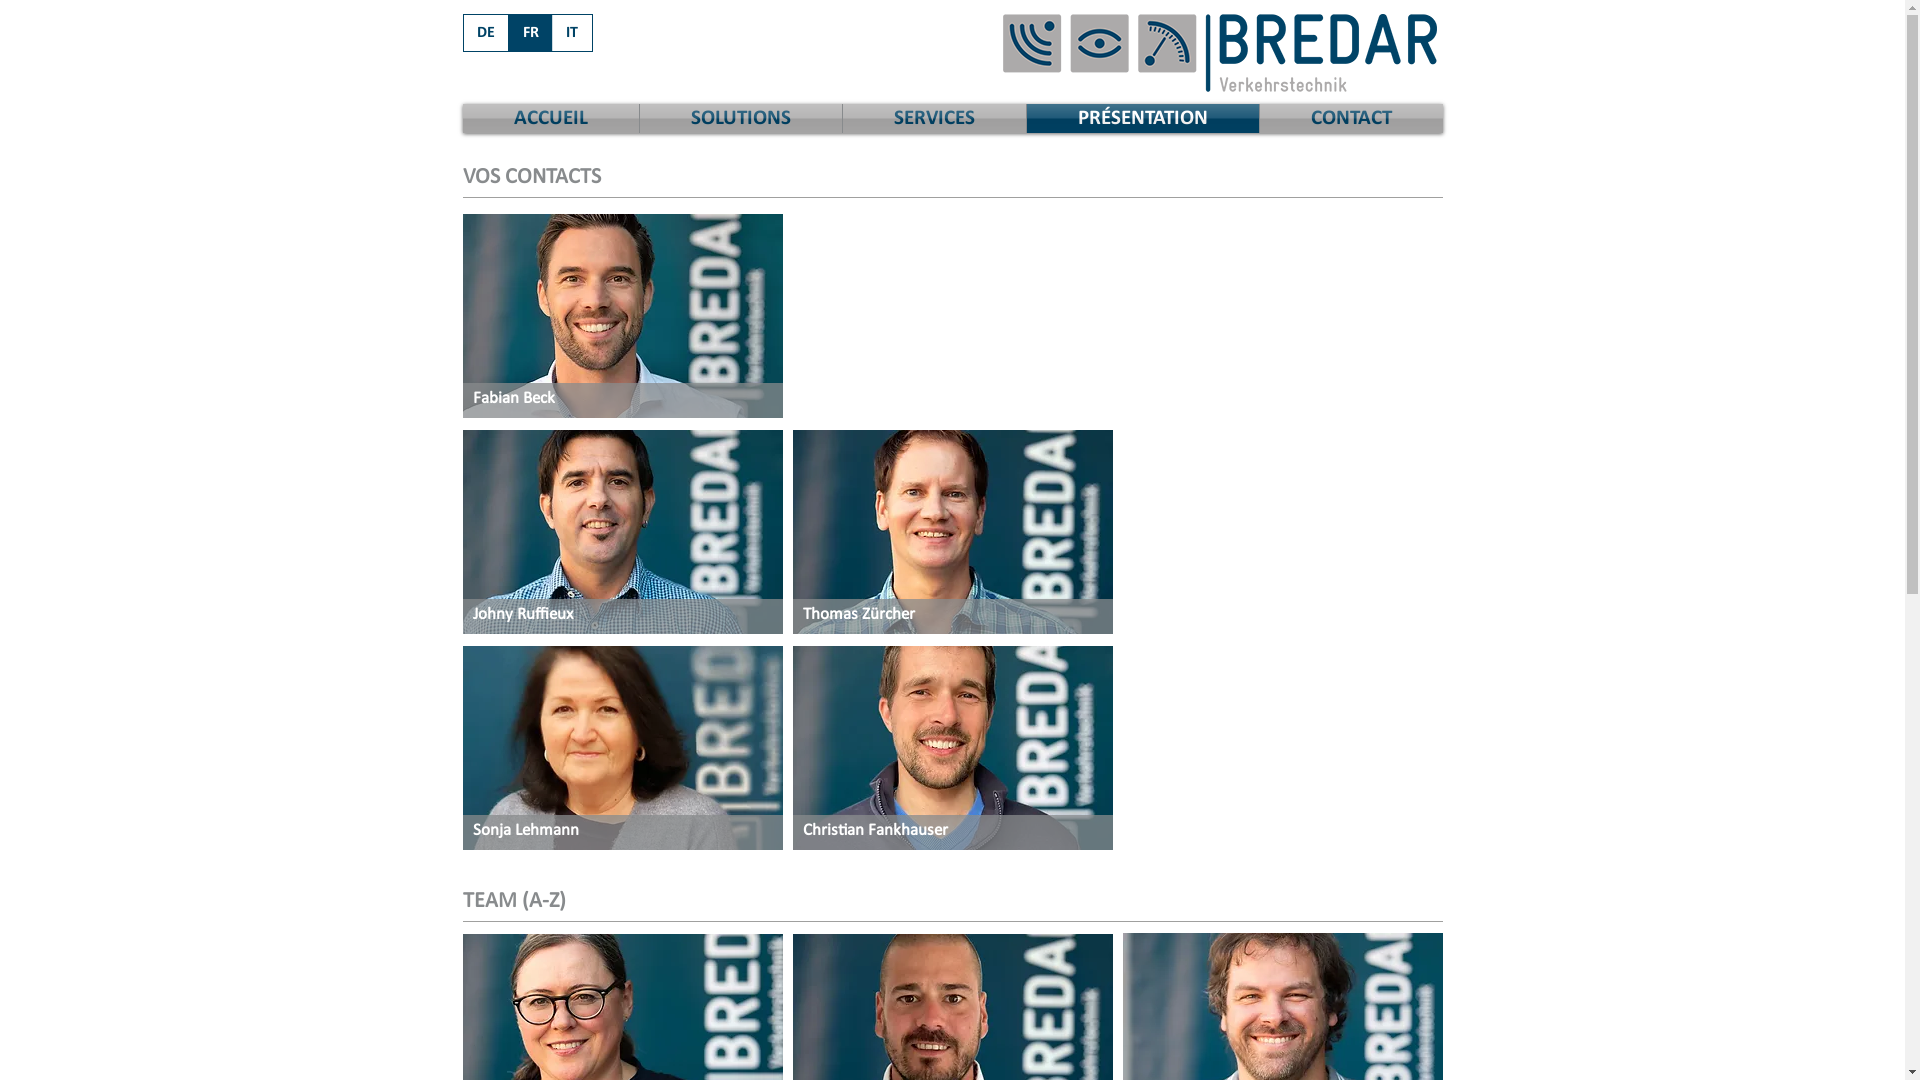 The image size is (1920, 1080). What do you see at coordinates (550, 118) in the screenshot?
I see `ACCUEIL` at bounding box center [550, 118].